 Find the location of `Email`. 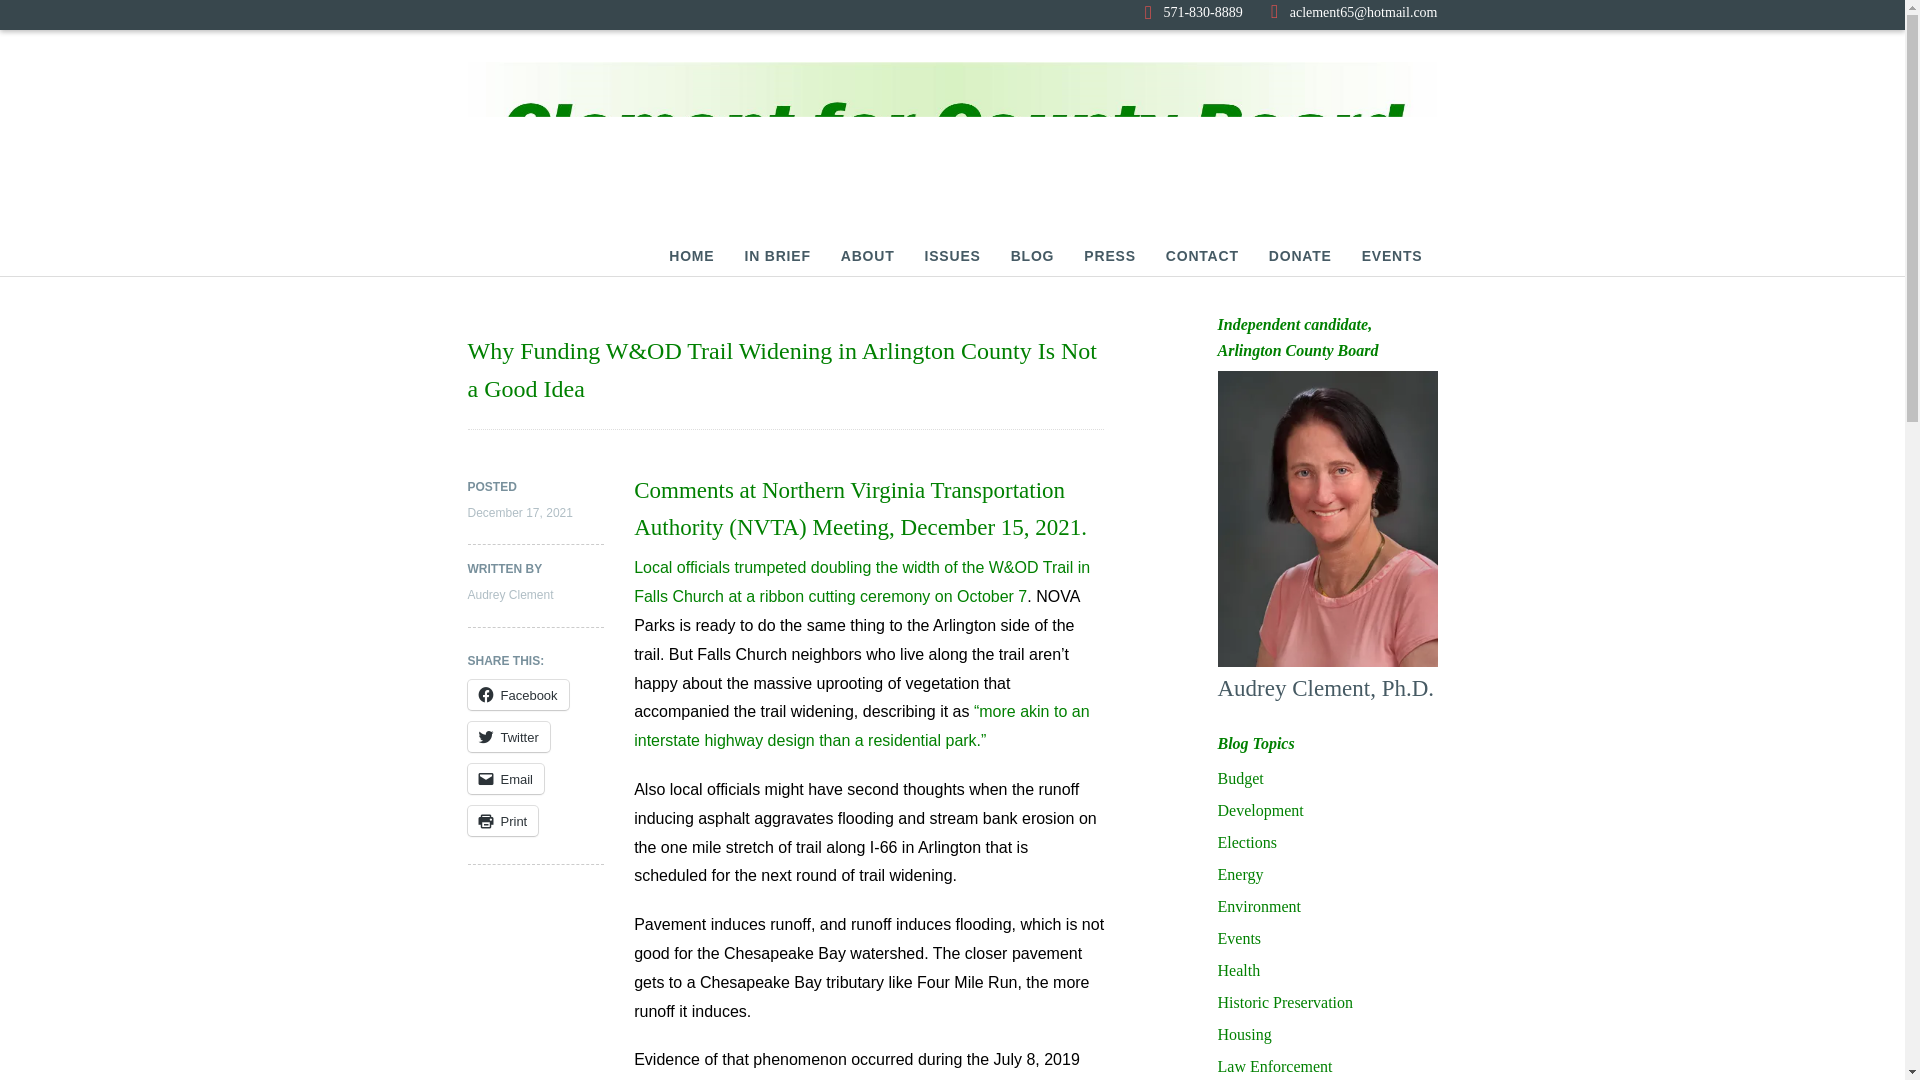

Email is located at coordinates (506, 778).